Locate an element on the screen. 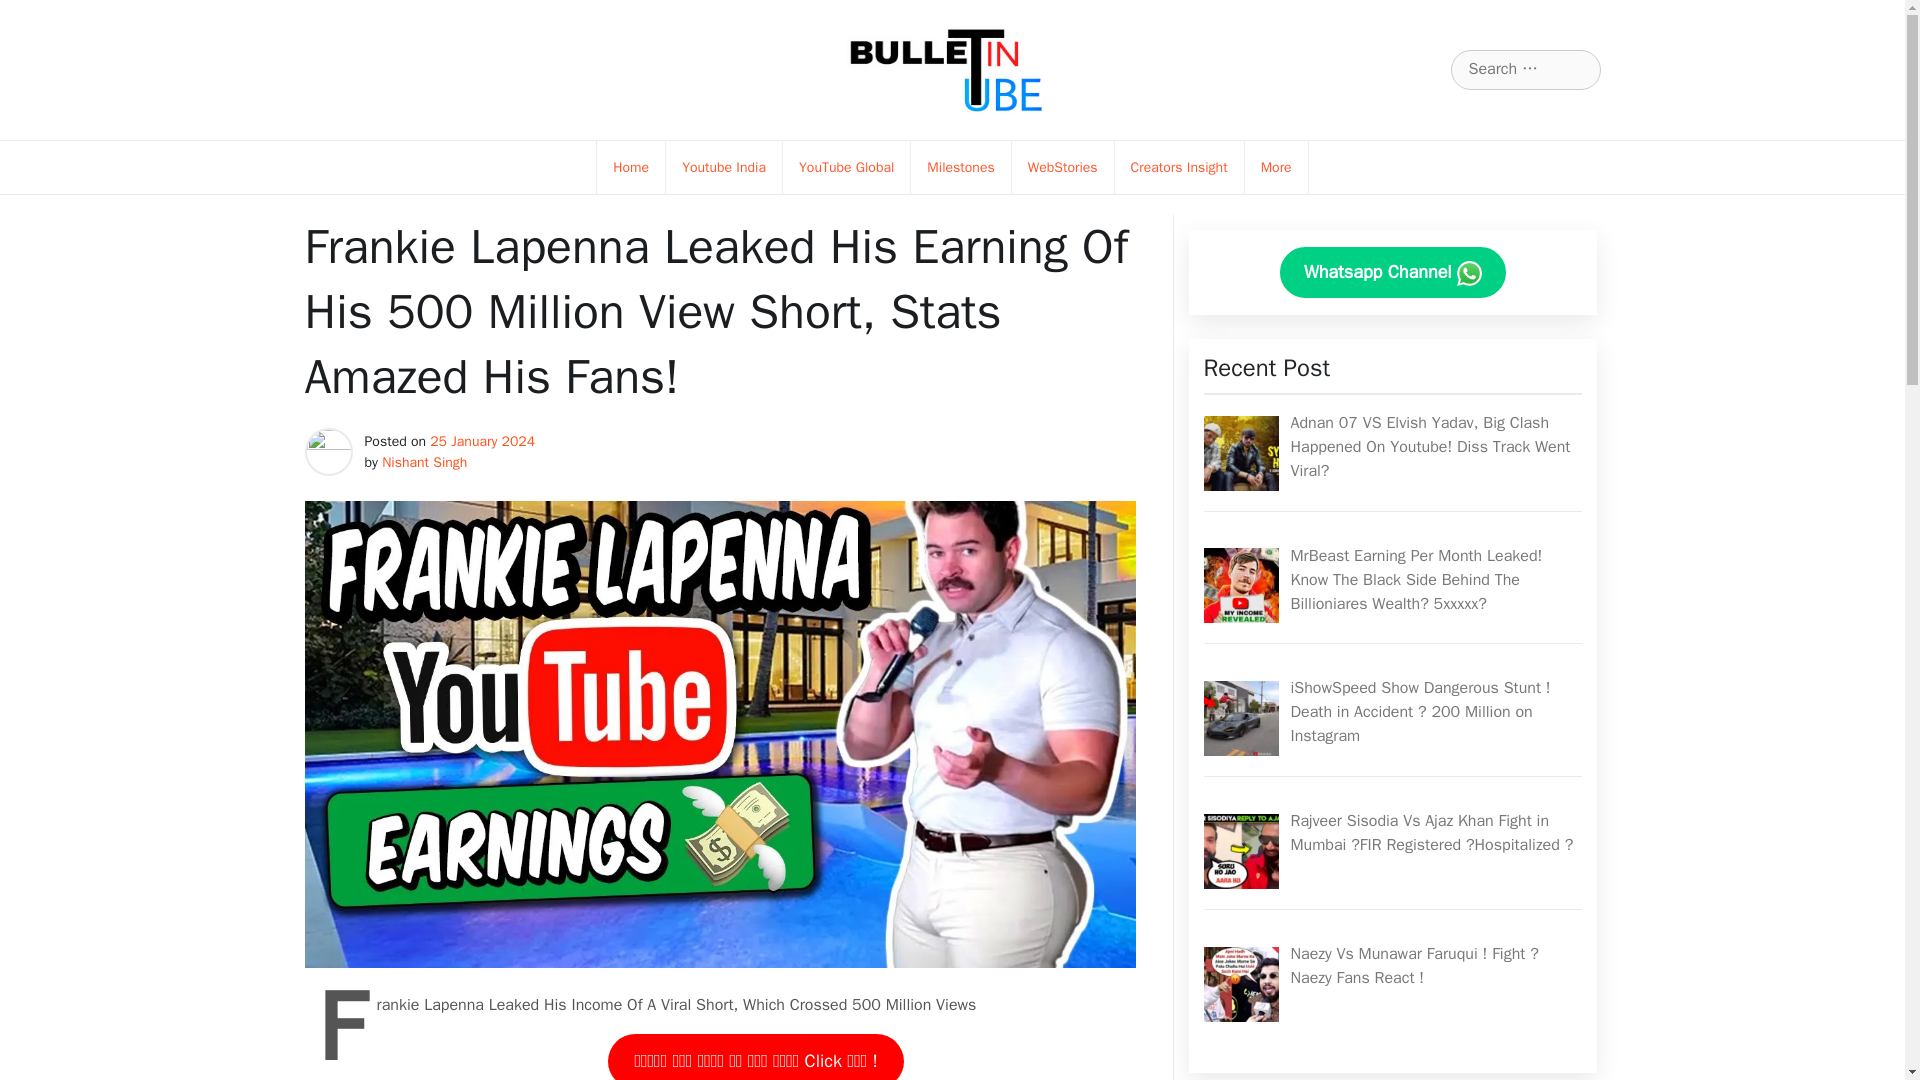 The image size is (1920, 1080). 25 January 2024 is located at coordinates (482, 442).